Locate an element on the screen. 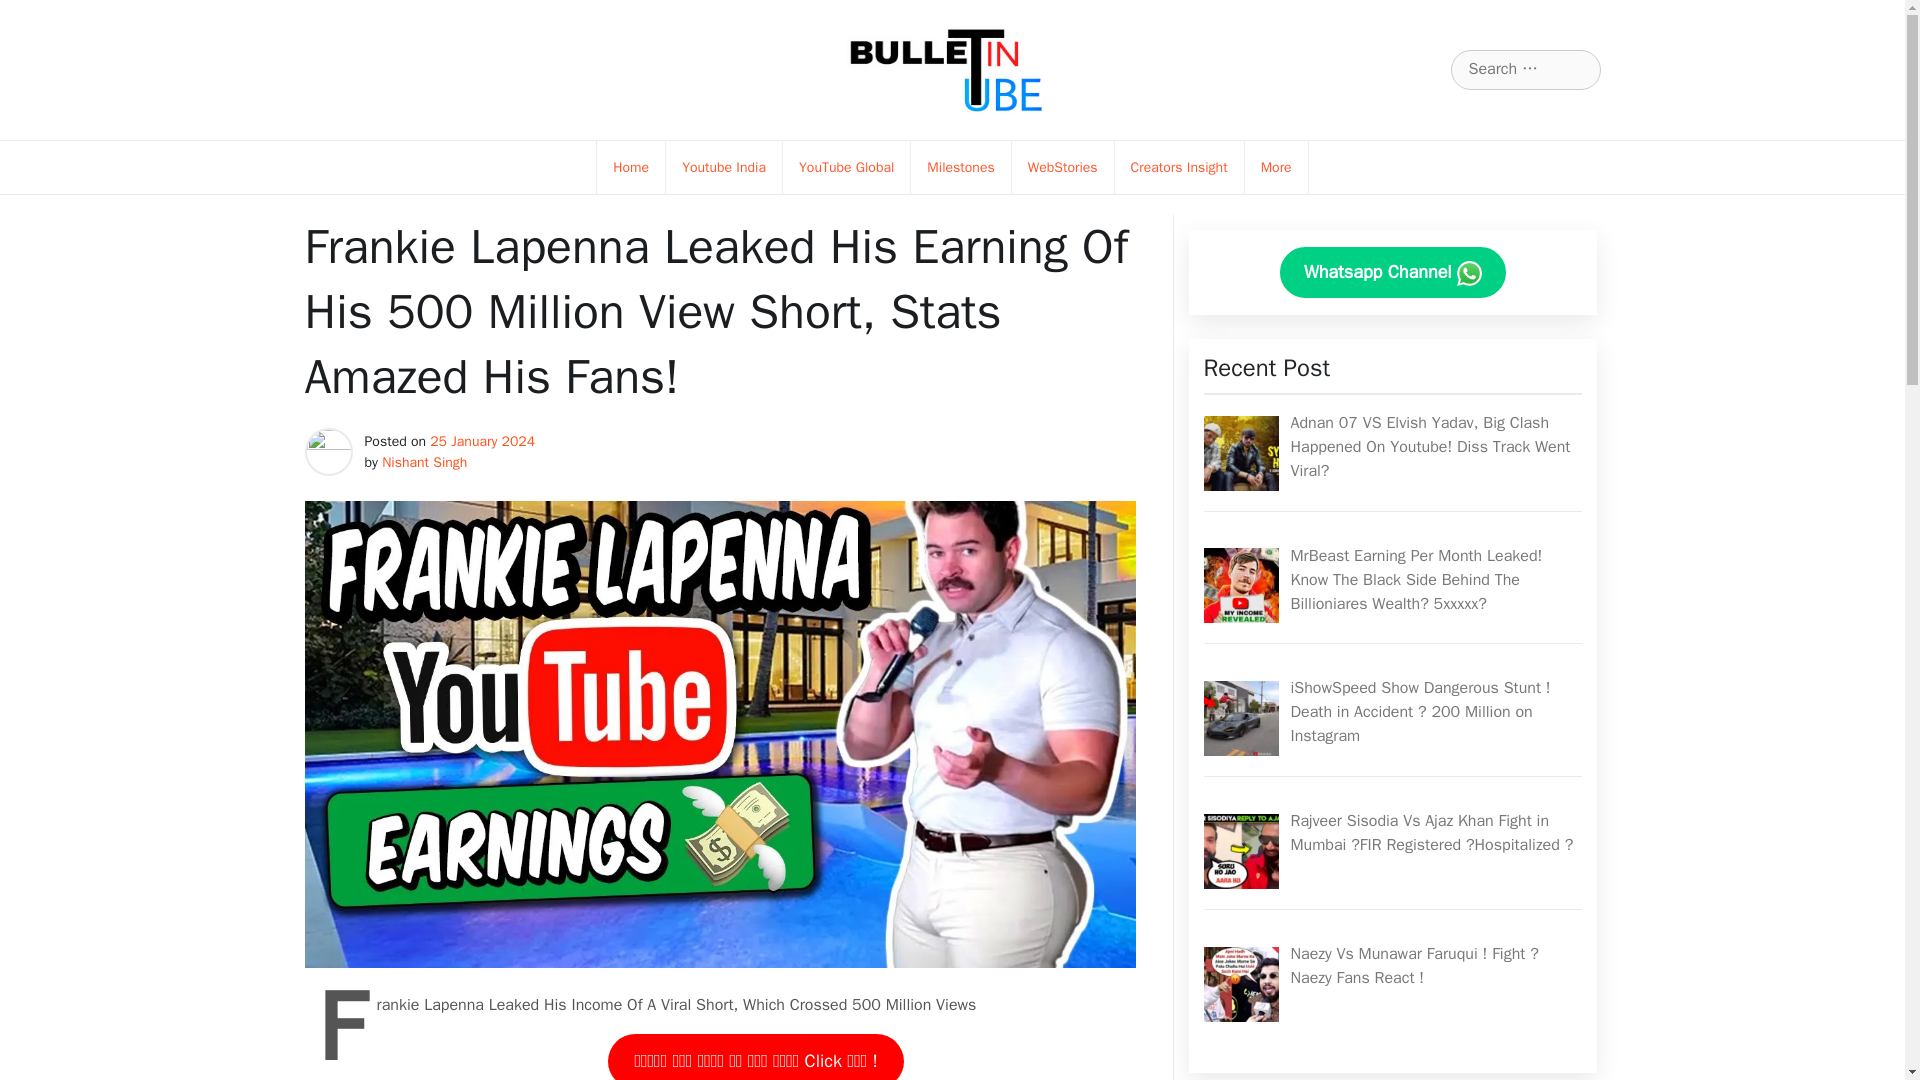 The image size is (1920, 1080). 25 January 2024 is located at coordinates (482, 442).